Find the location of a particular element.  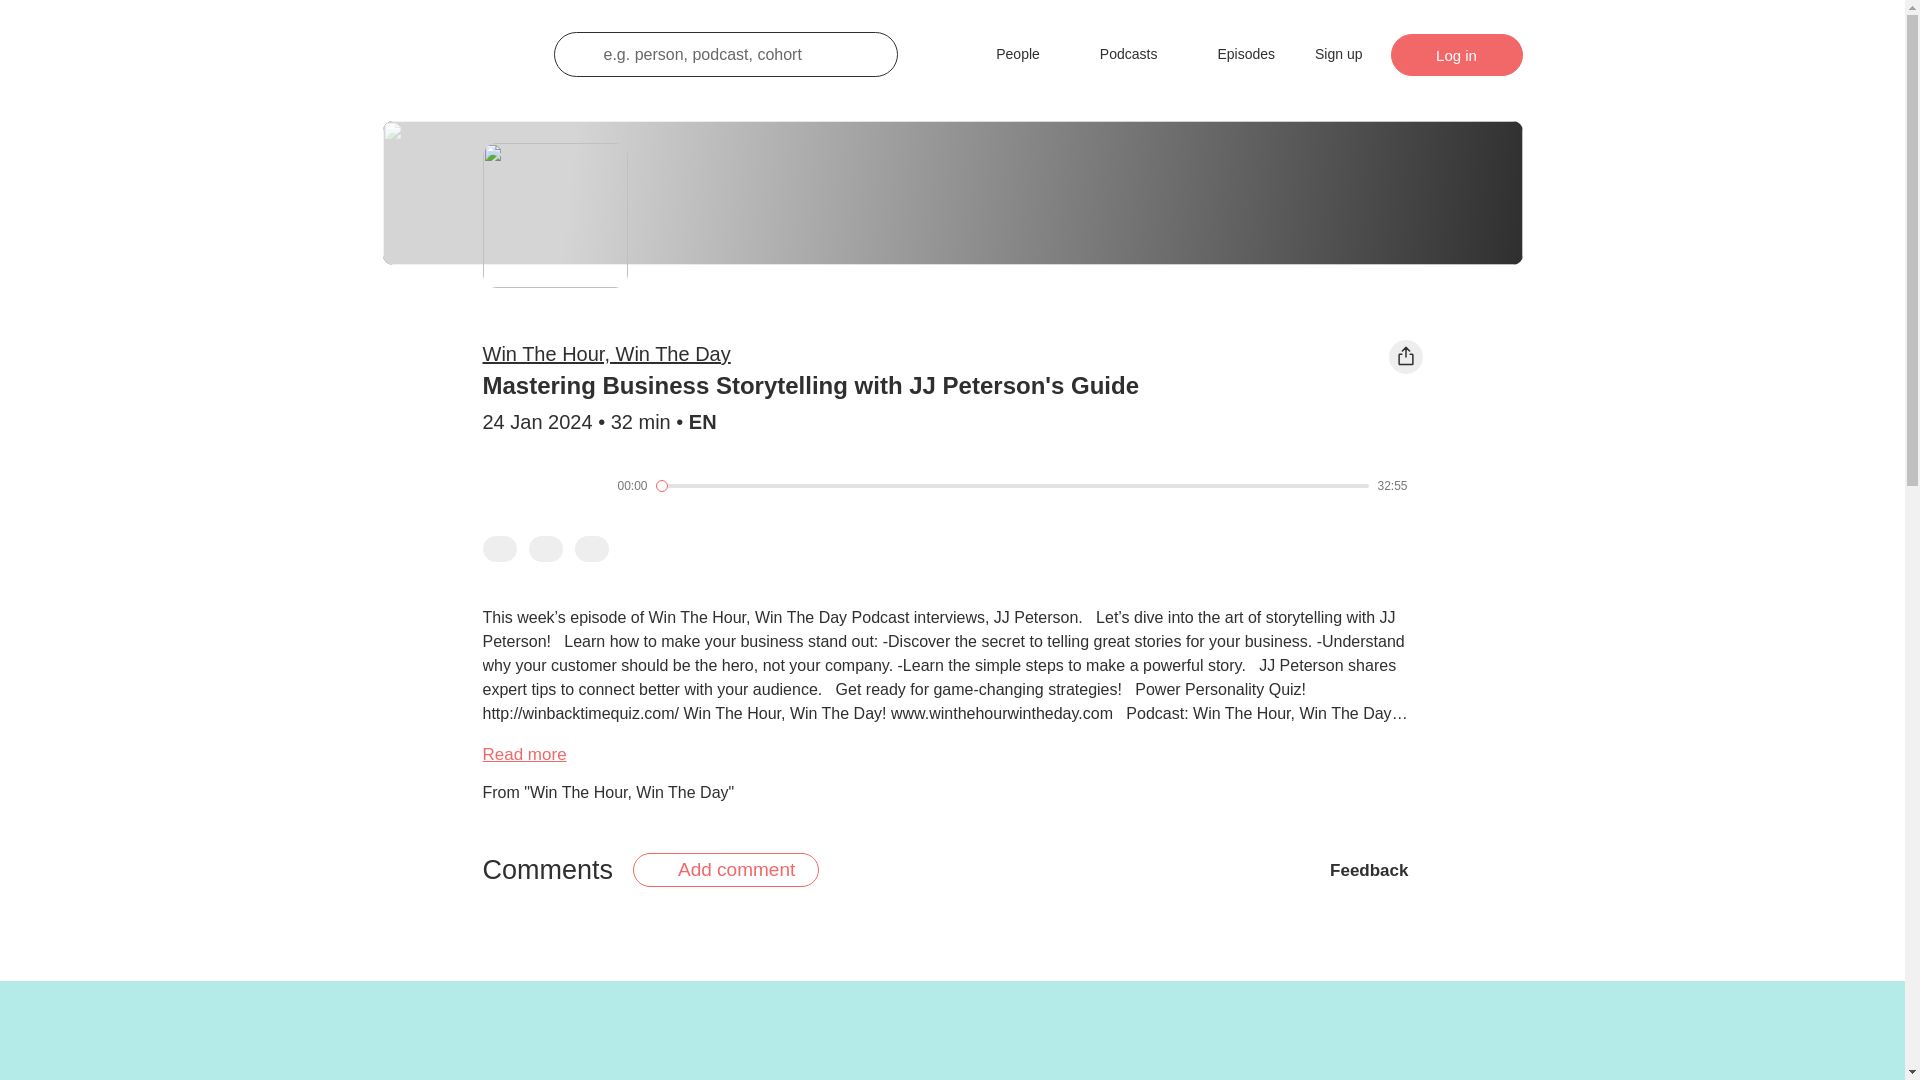

0 is located at coordinates (1013, 486).